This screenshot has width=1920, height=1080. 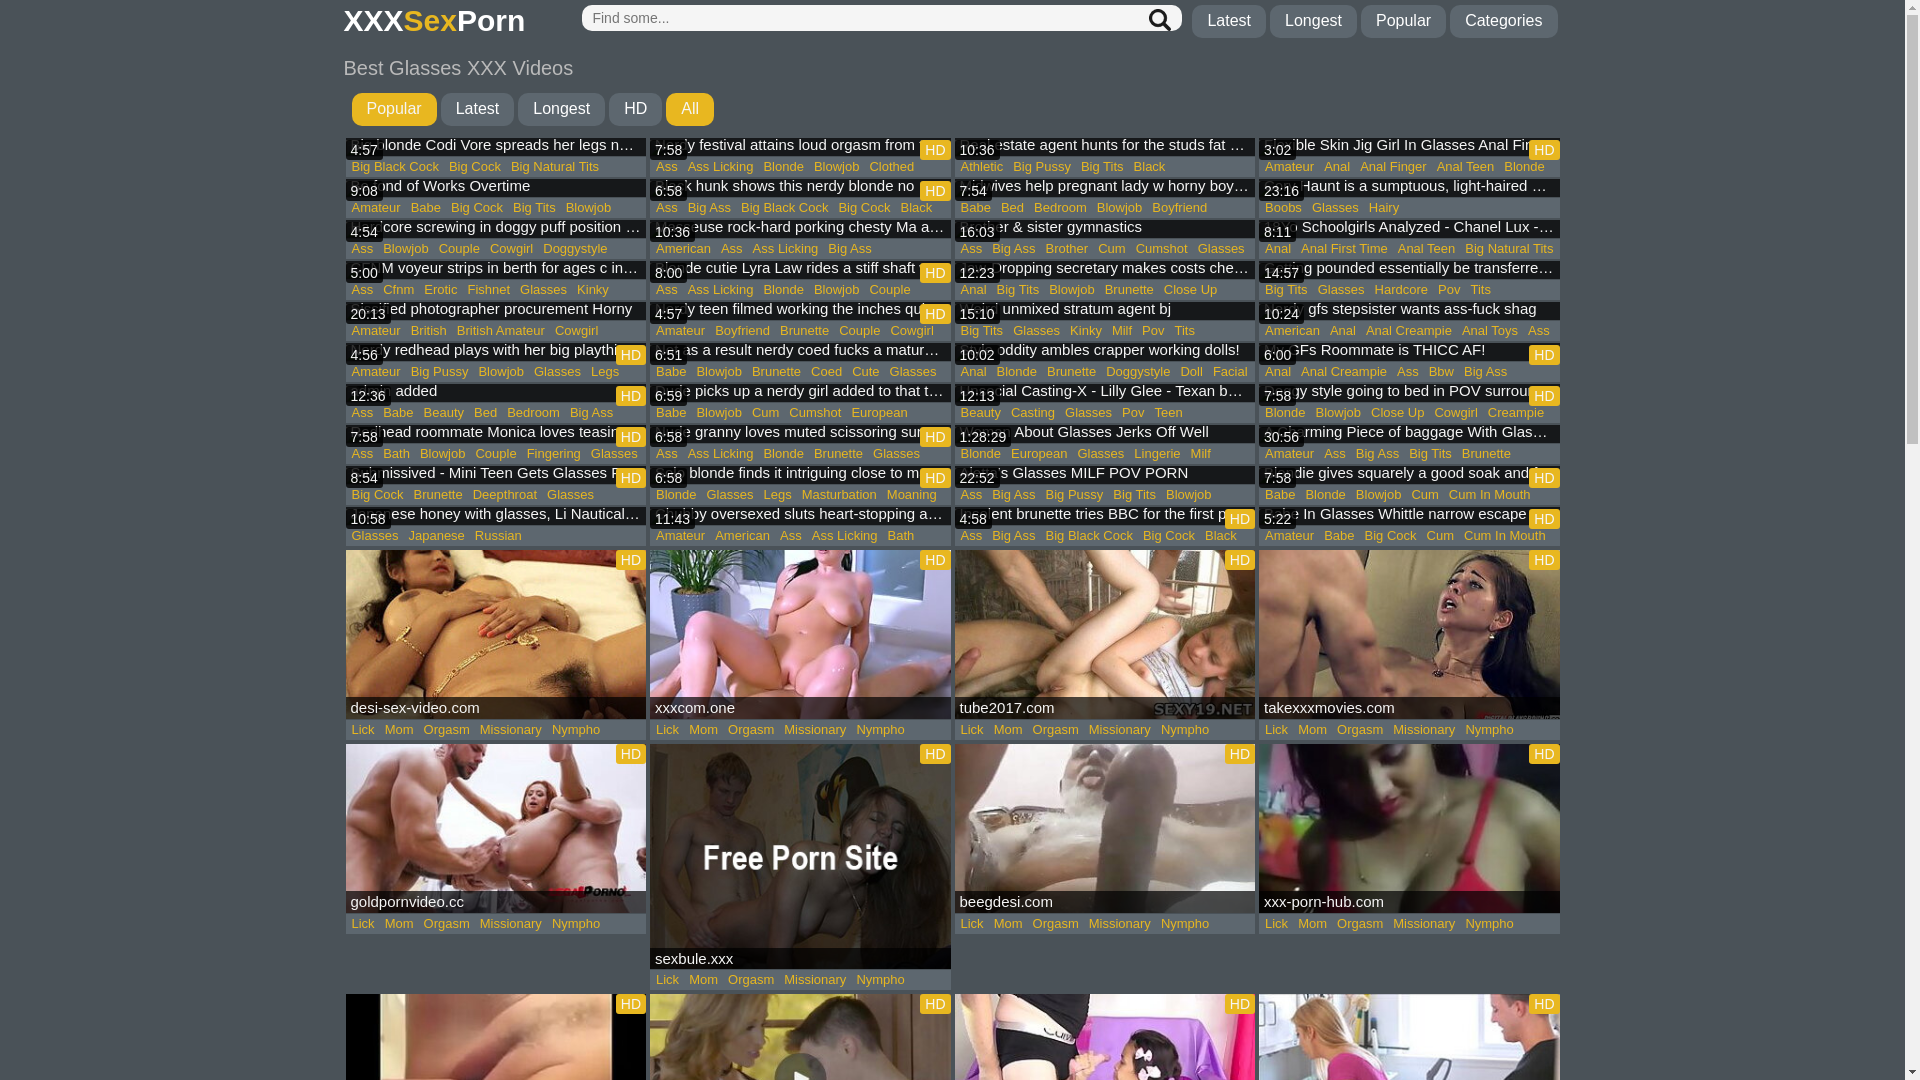 I want to click on American, so click(x=1292, y=331).